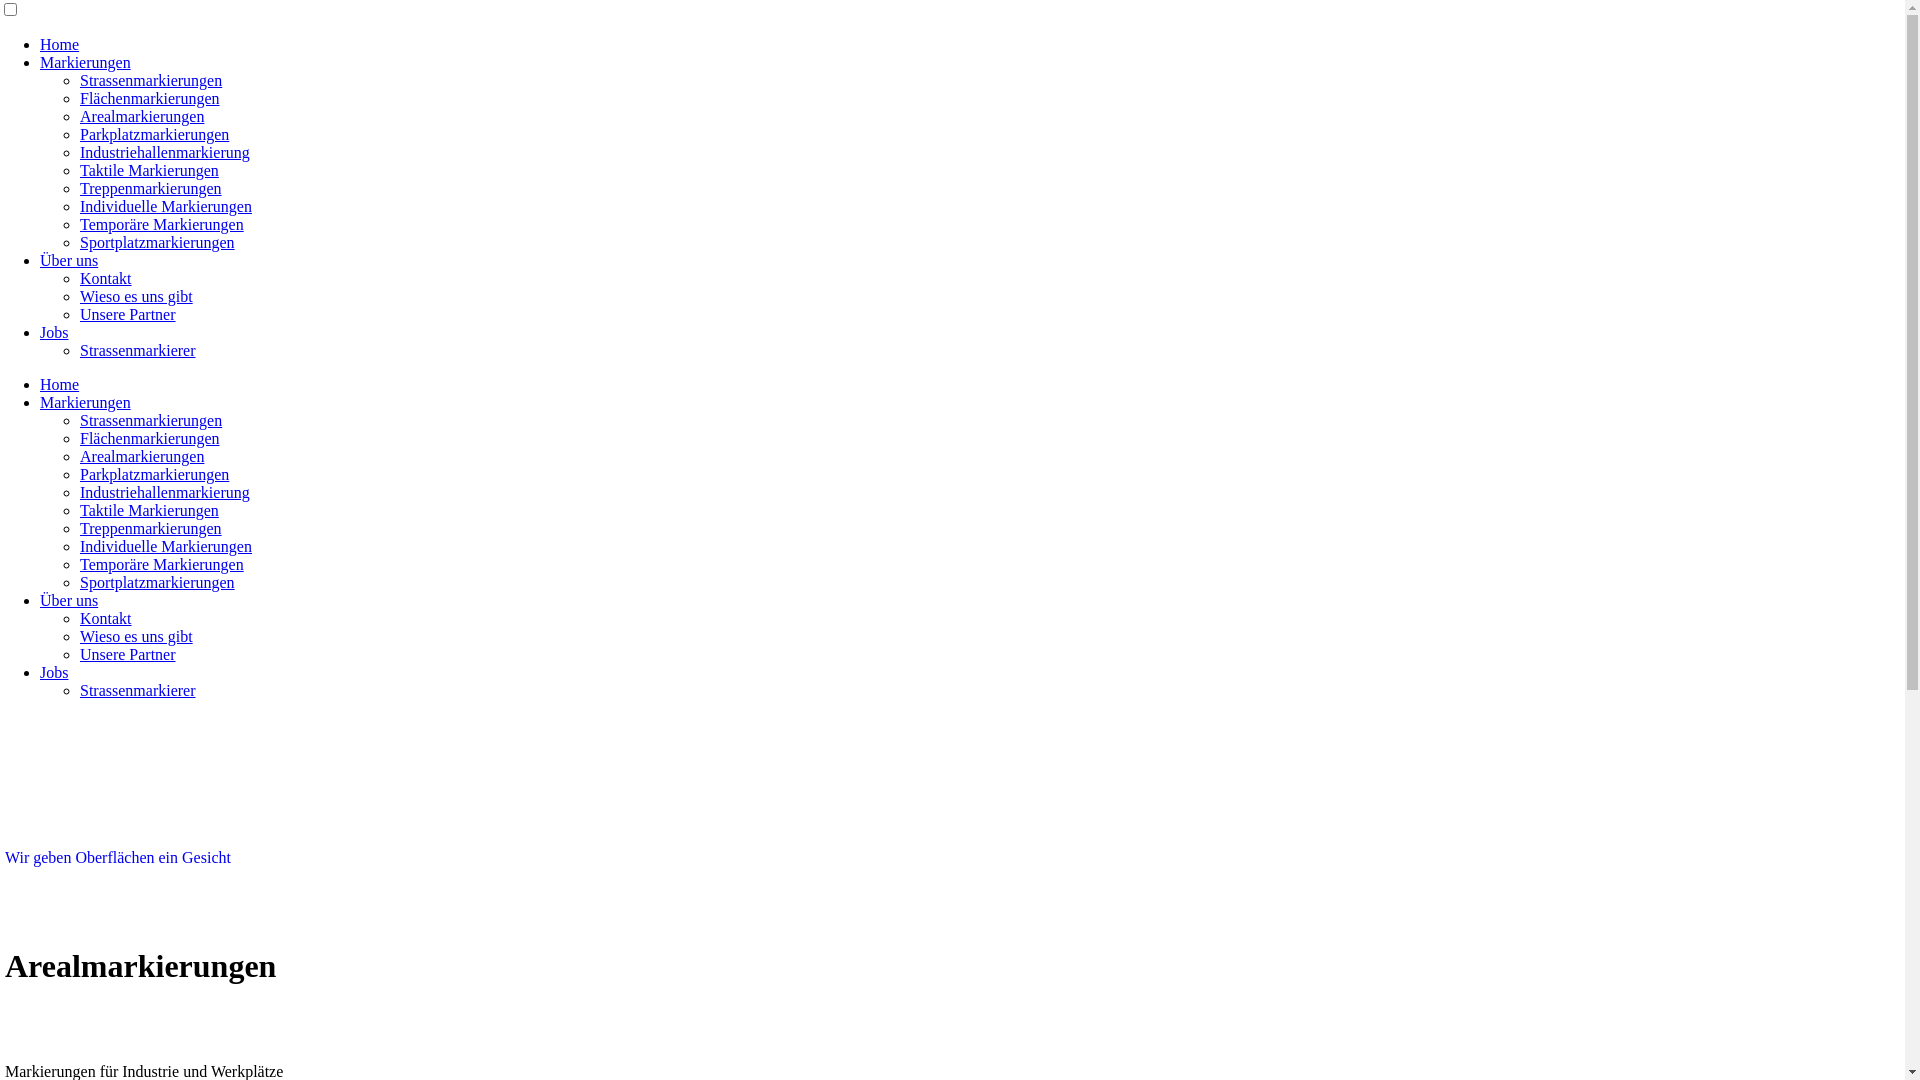 This screenshot has width=1920, height=1080. Describe the element at coordinates (138, 350) in the screenshot. I see `Strassenmarkierer` at that location.